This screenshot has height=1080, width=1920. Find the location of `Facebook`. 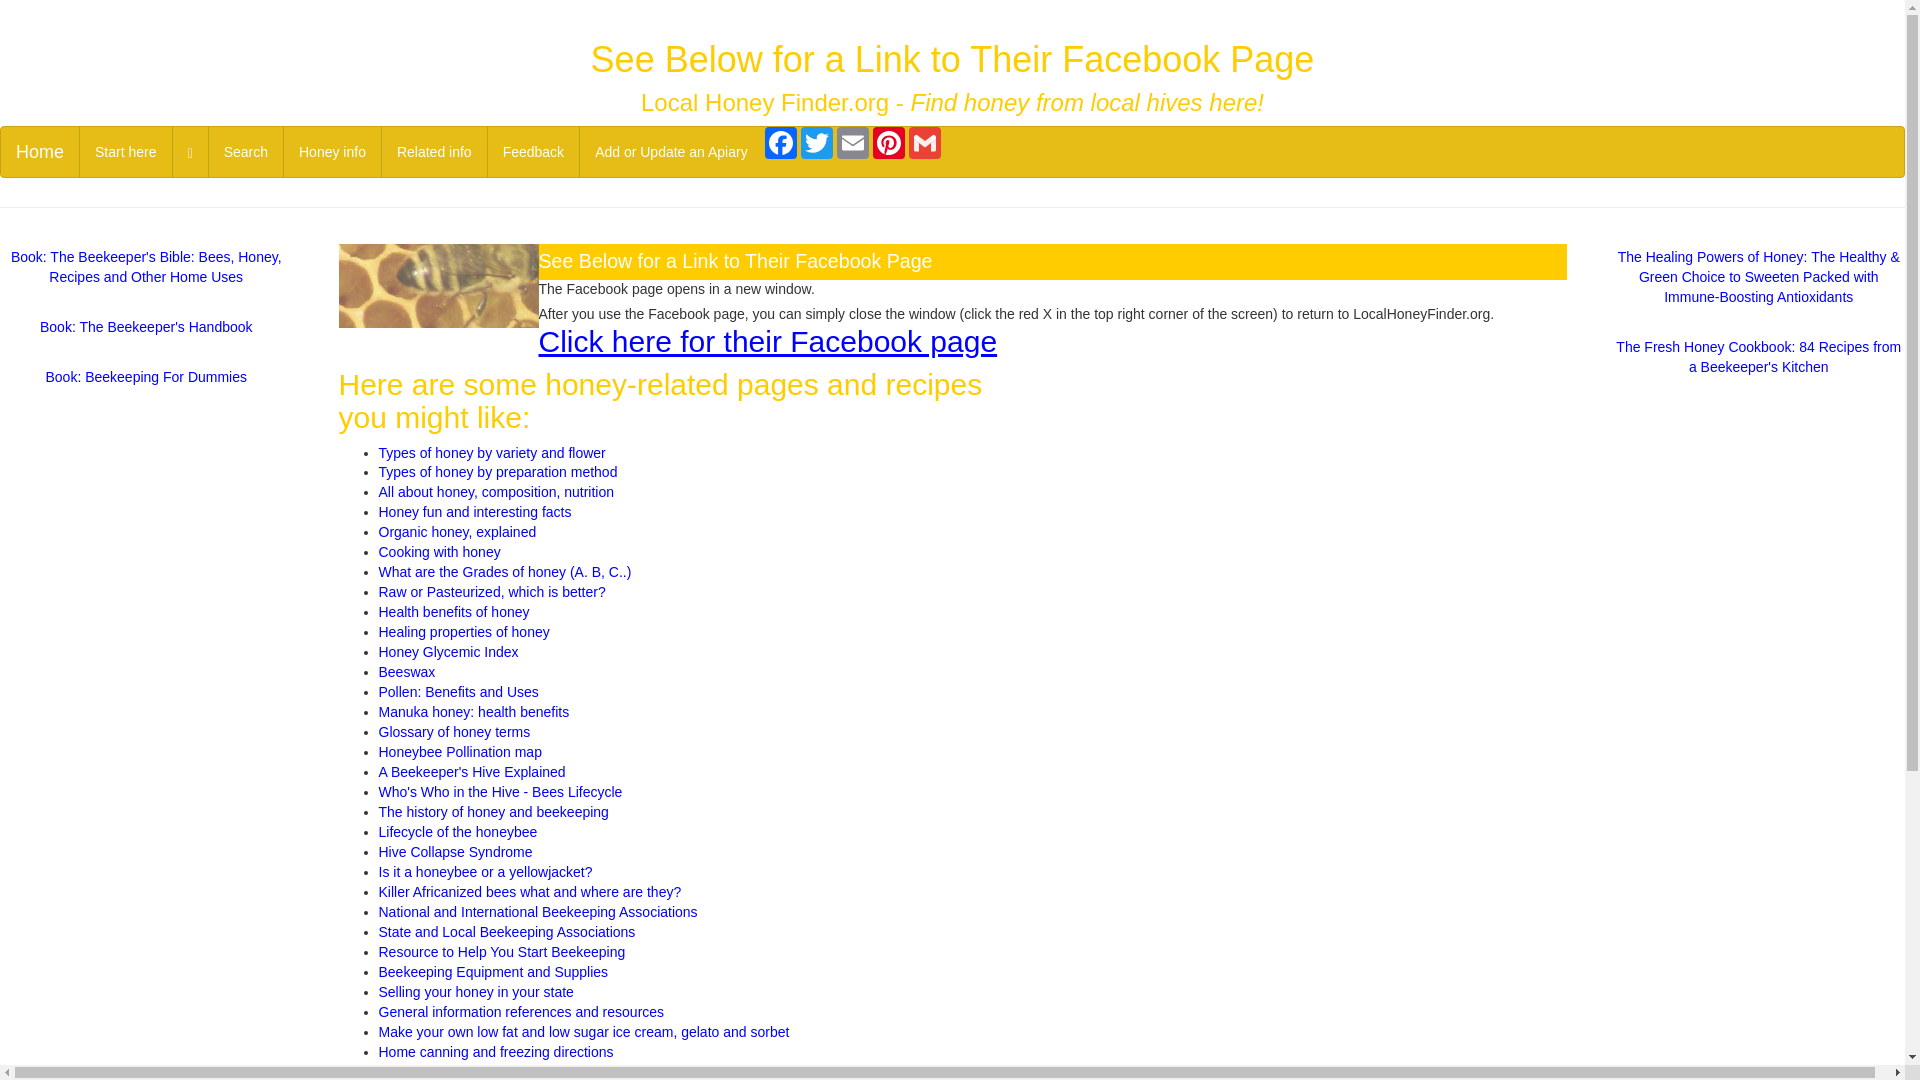

Facebook is located at coordinates (780, 142).